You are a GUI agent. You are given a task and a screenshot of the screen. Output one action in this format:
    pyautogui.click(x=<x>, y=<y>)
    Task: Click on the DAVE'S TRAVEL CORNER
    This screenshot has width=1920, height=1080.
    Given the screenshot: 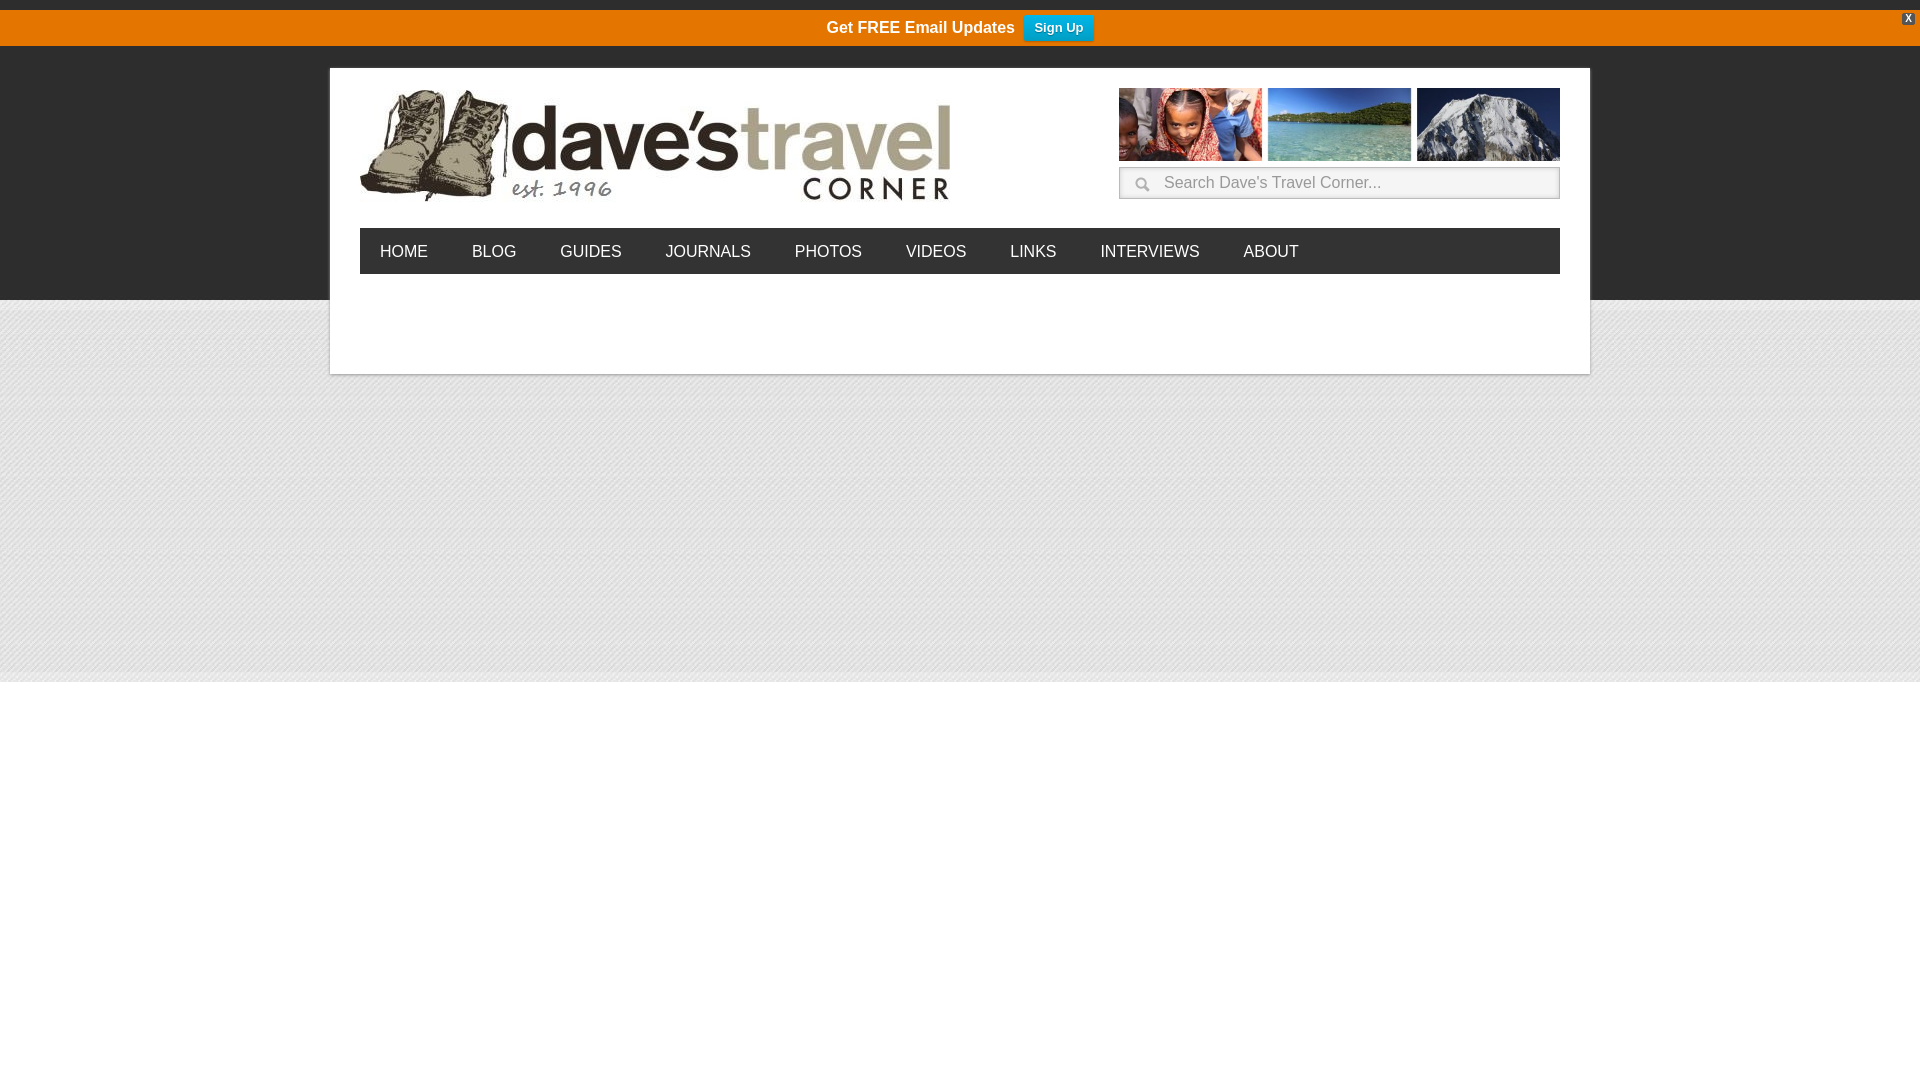 What is the action you would take?
    pyautogui.click(x=660, y=146)
    